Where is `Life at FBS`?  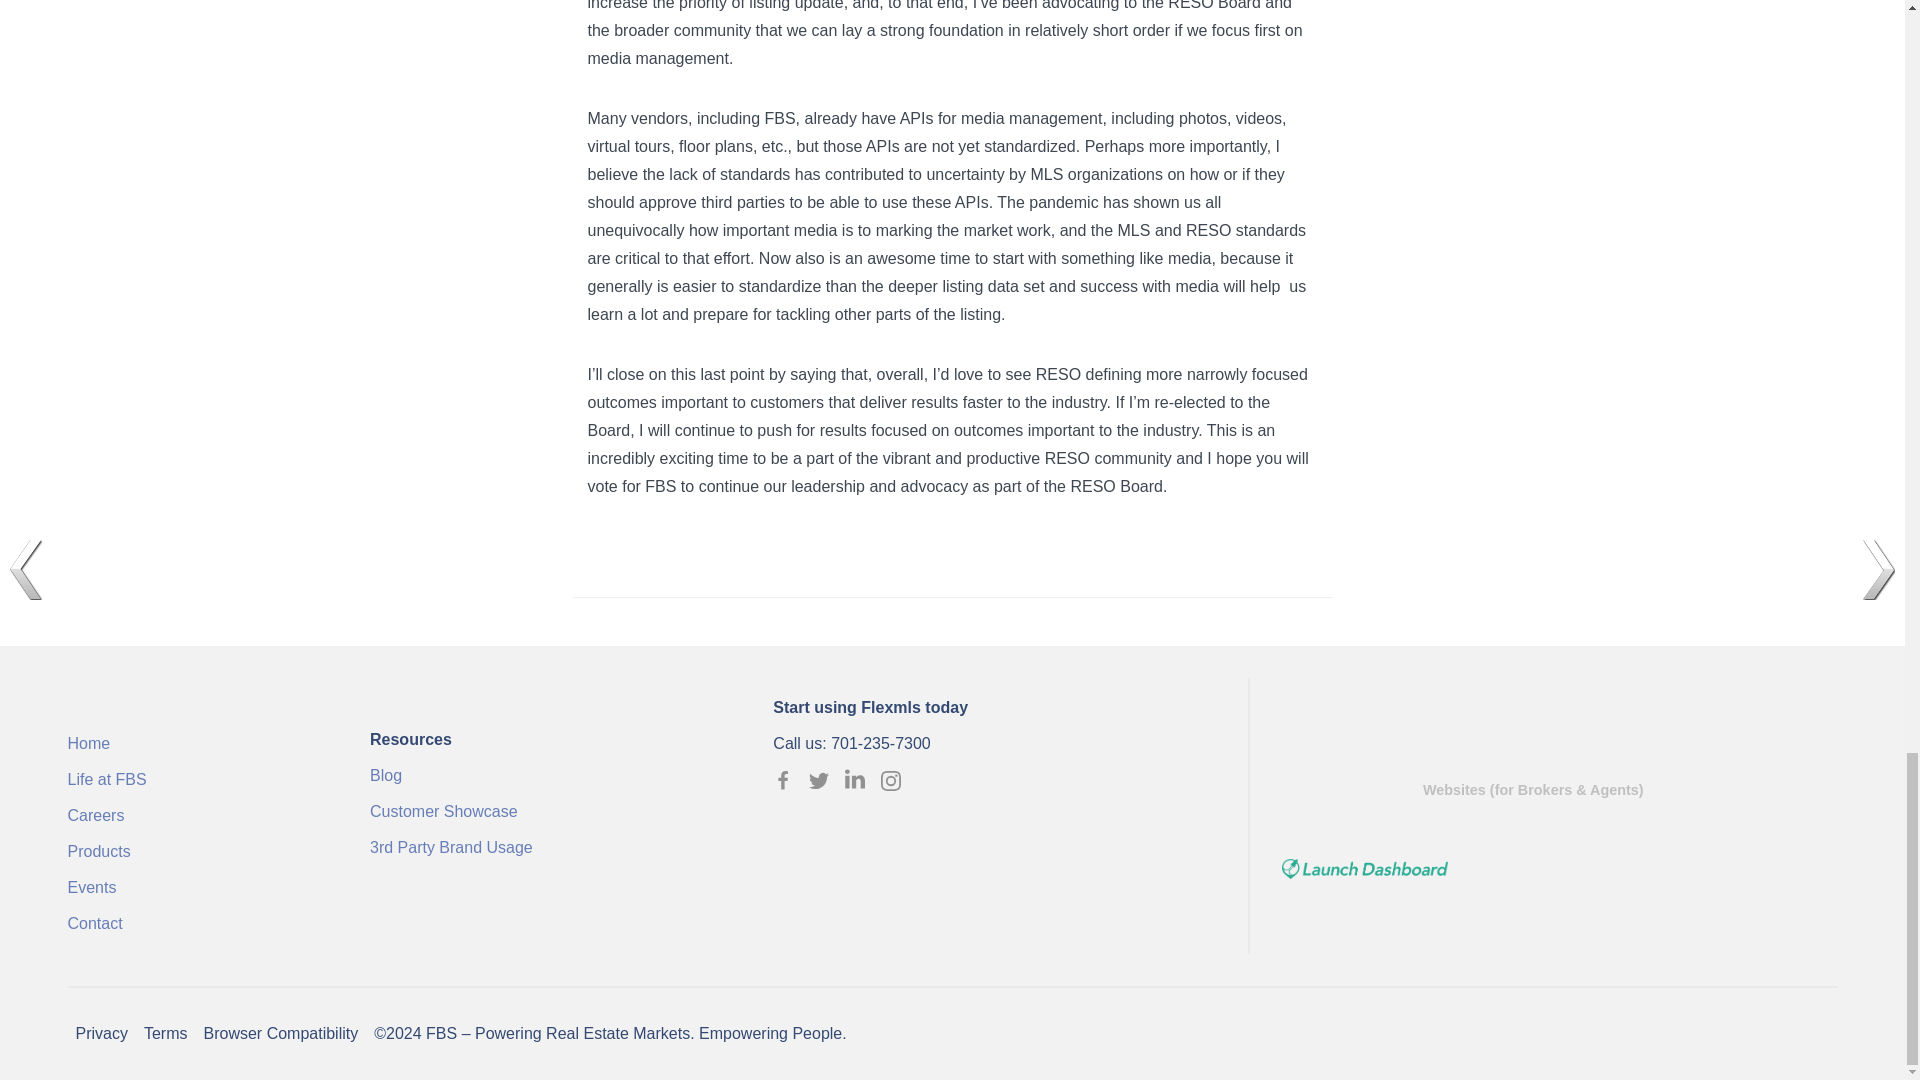
Life at FBS is located at coordinates (200, 776).